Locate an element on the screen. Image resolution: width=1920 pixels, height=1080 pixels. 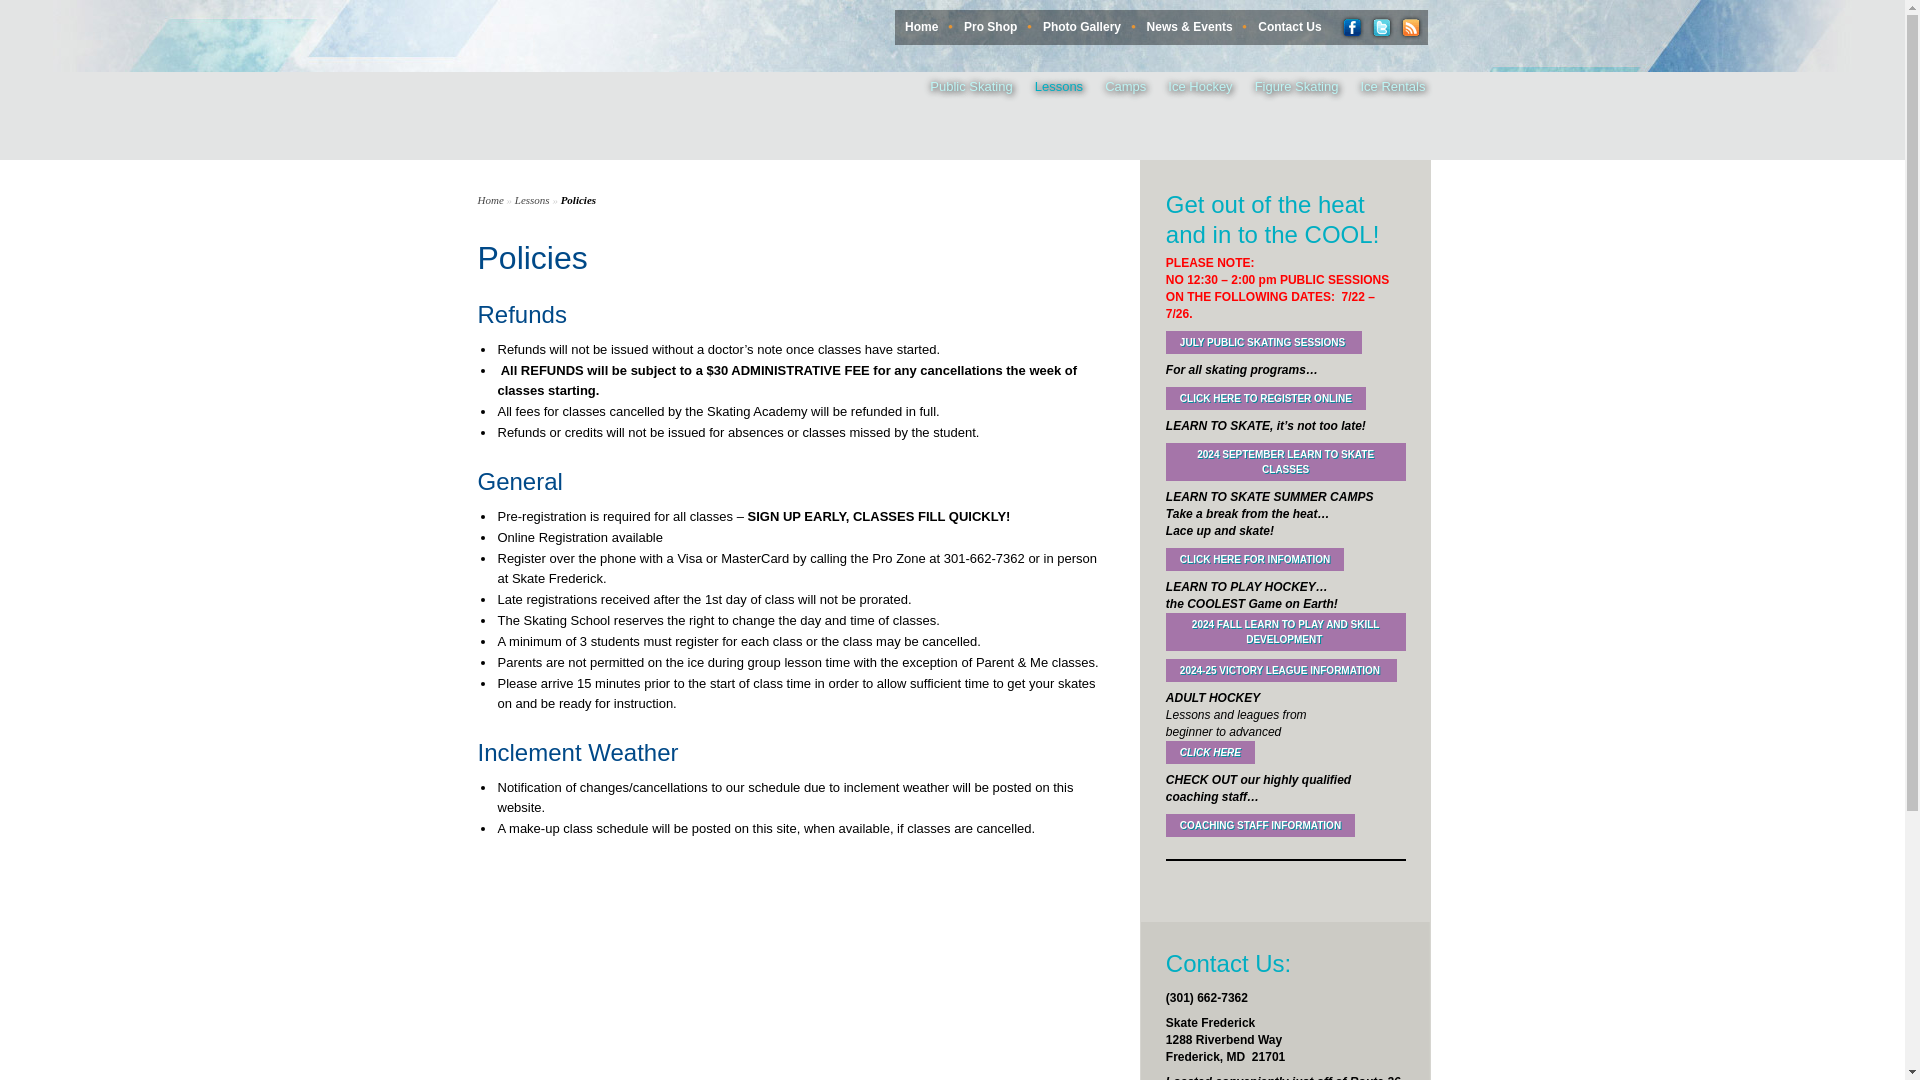
Camps is located at coordinates (1115, 89).